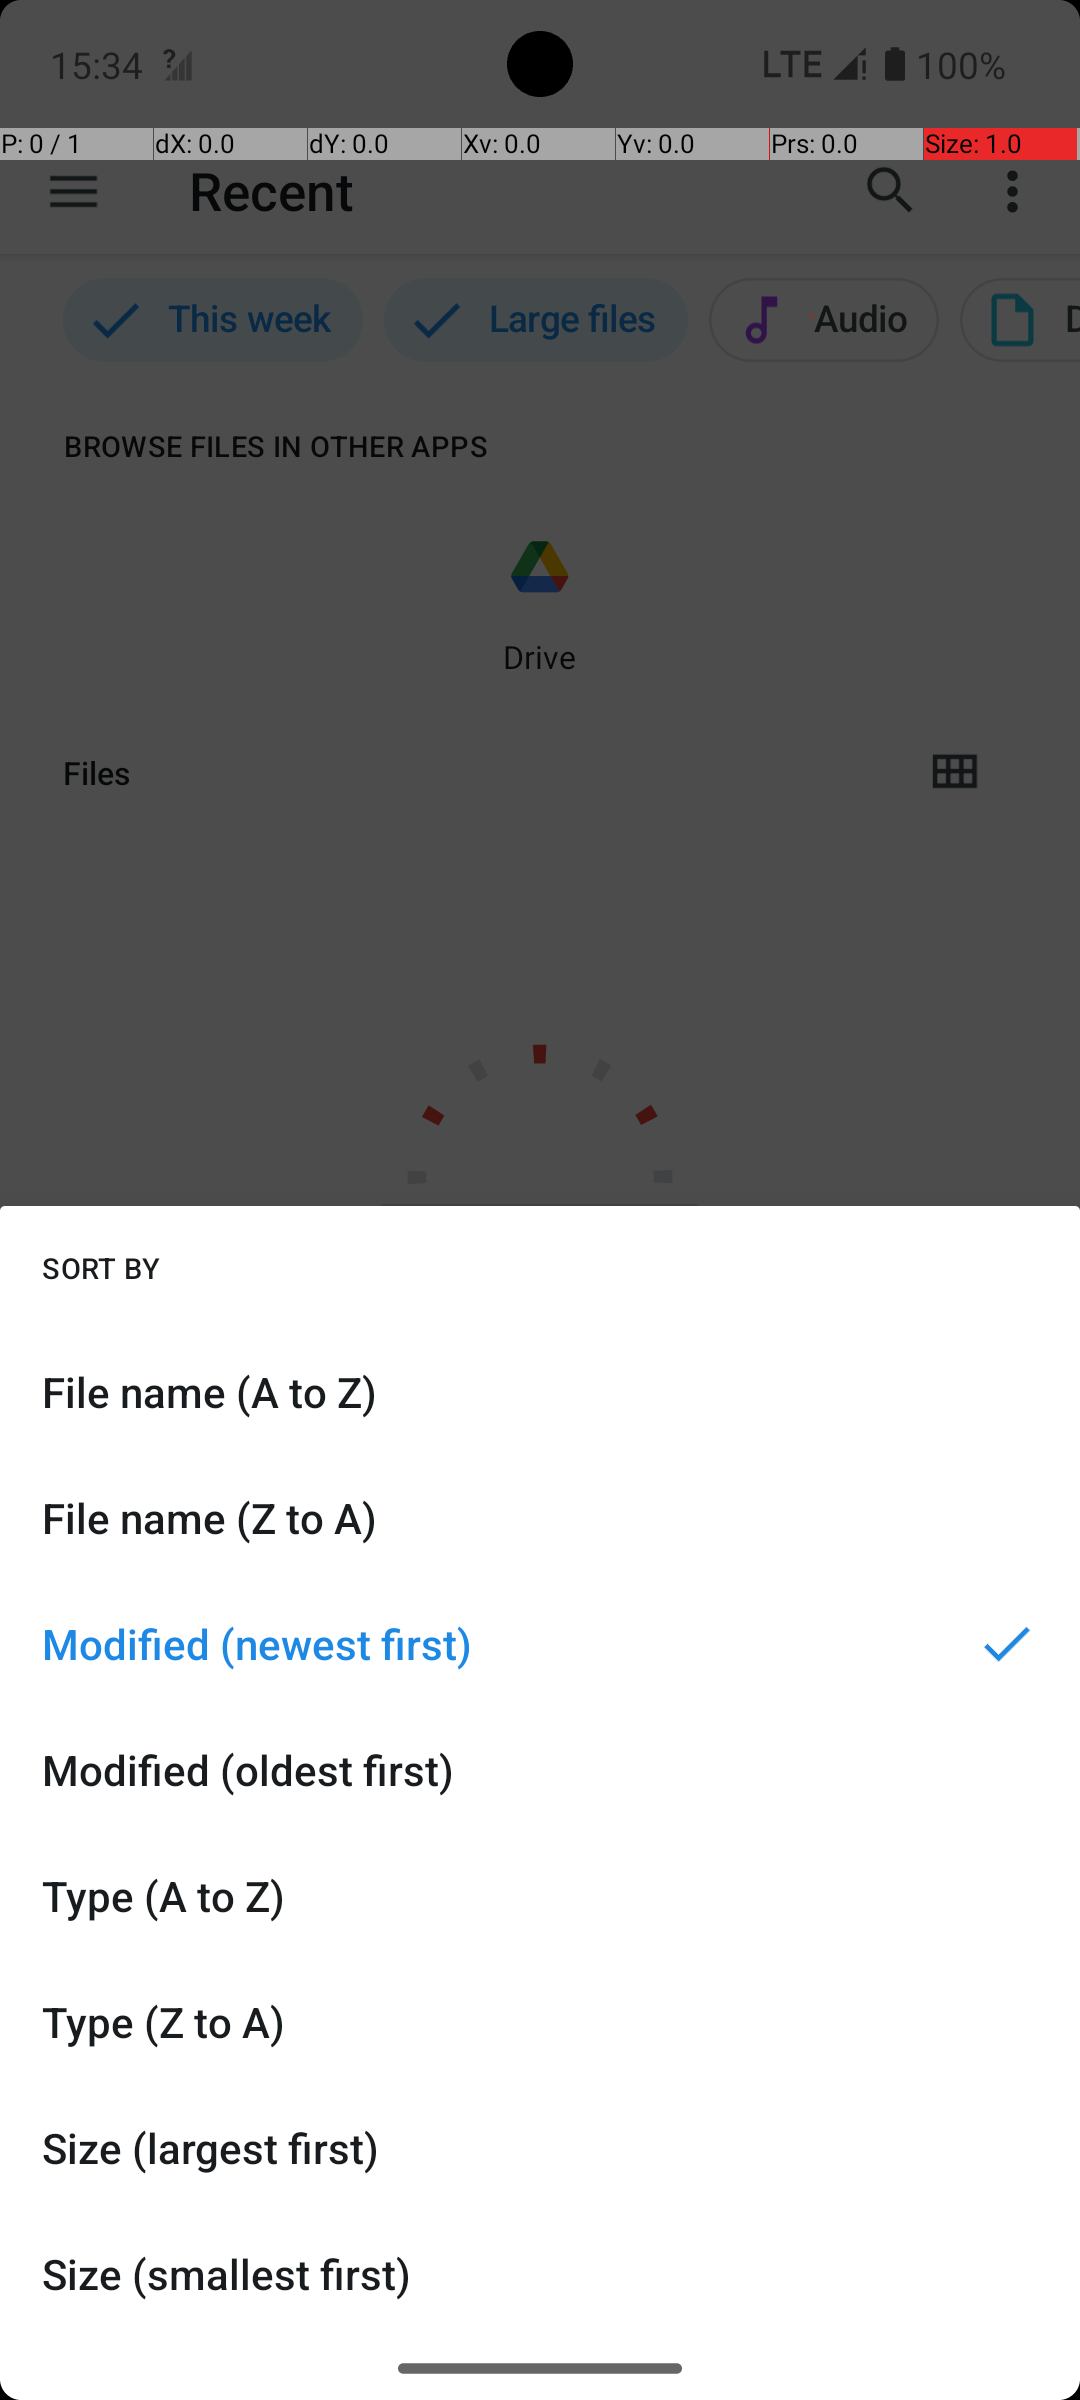  Describe the element at coordinates (540, 1644) in the screenshot. I see `Modified (newest first)` at that location.